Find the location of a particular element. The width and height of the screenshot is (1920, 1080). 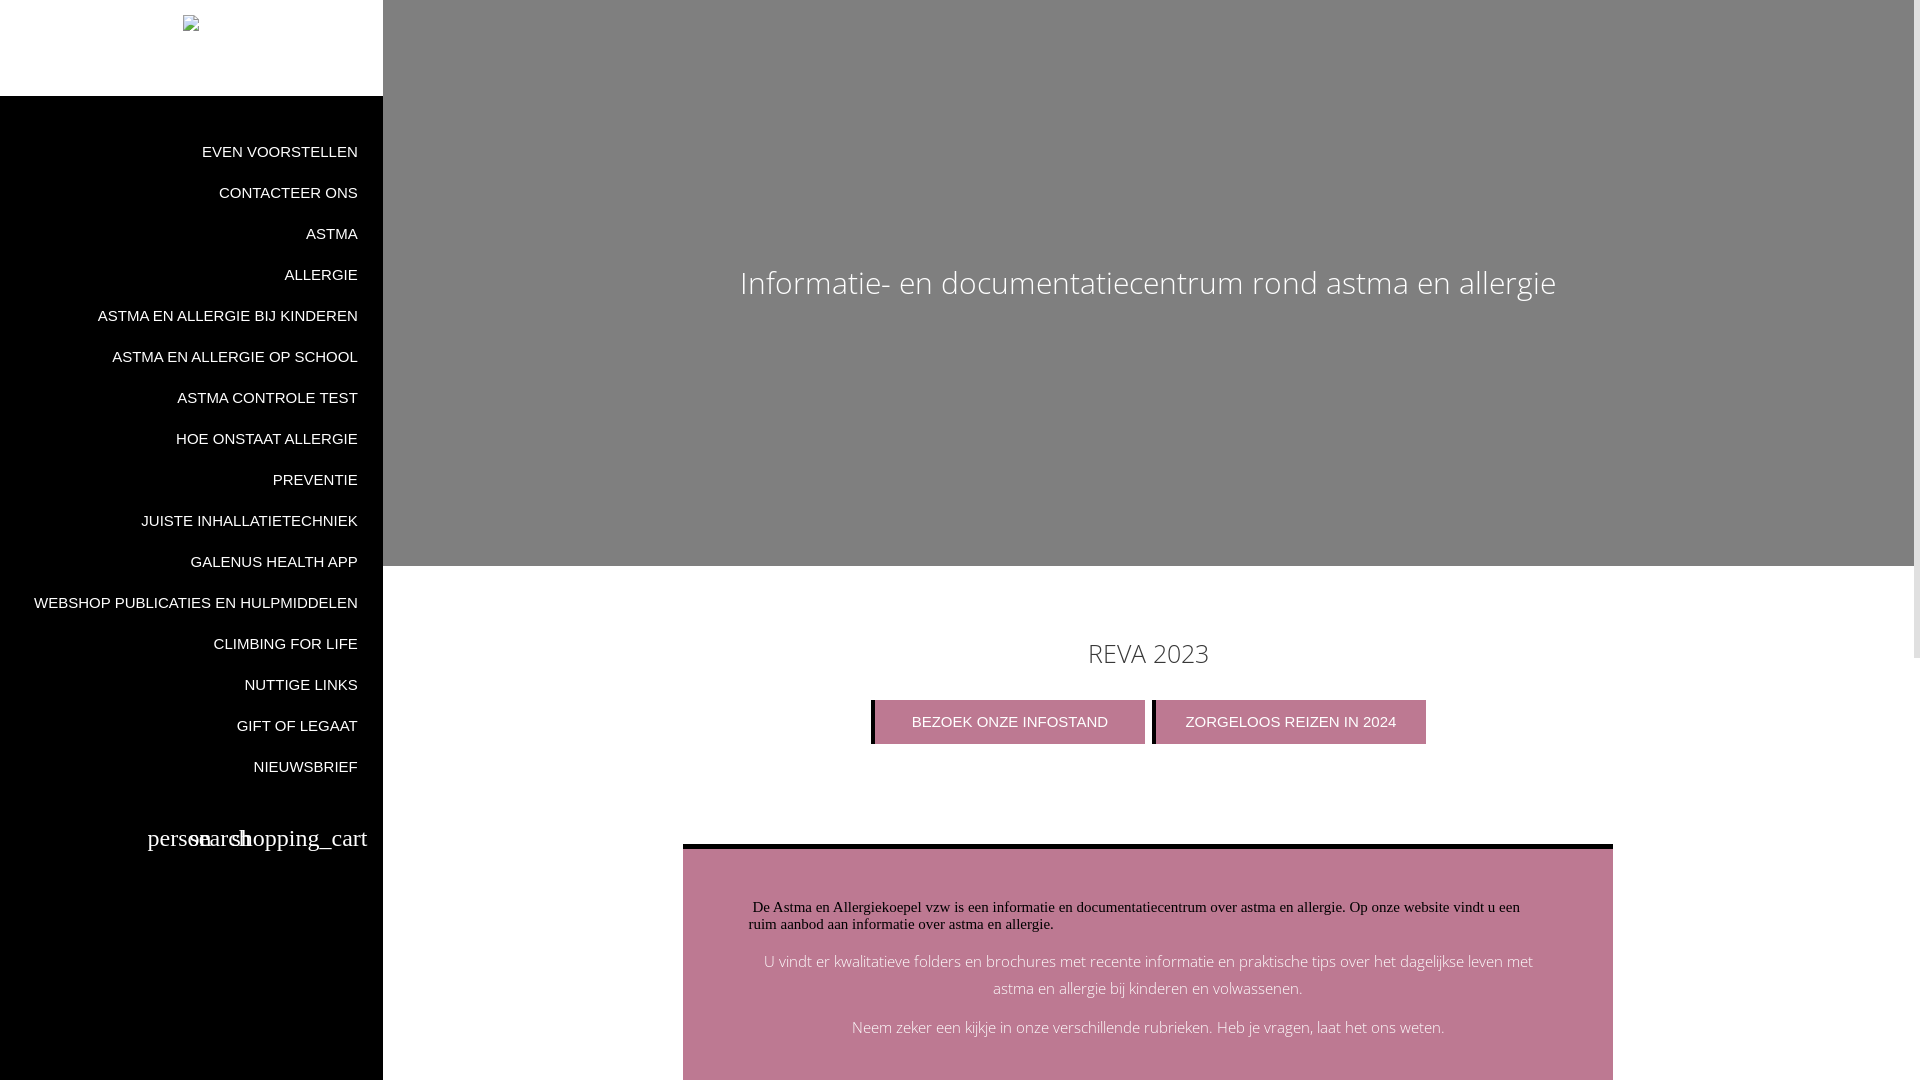

Astma en Allergiekoepel vzw is located at coordinates (192, 23).